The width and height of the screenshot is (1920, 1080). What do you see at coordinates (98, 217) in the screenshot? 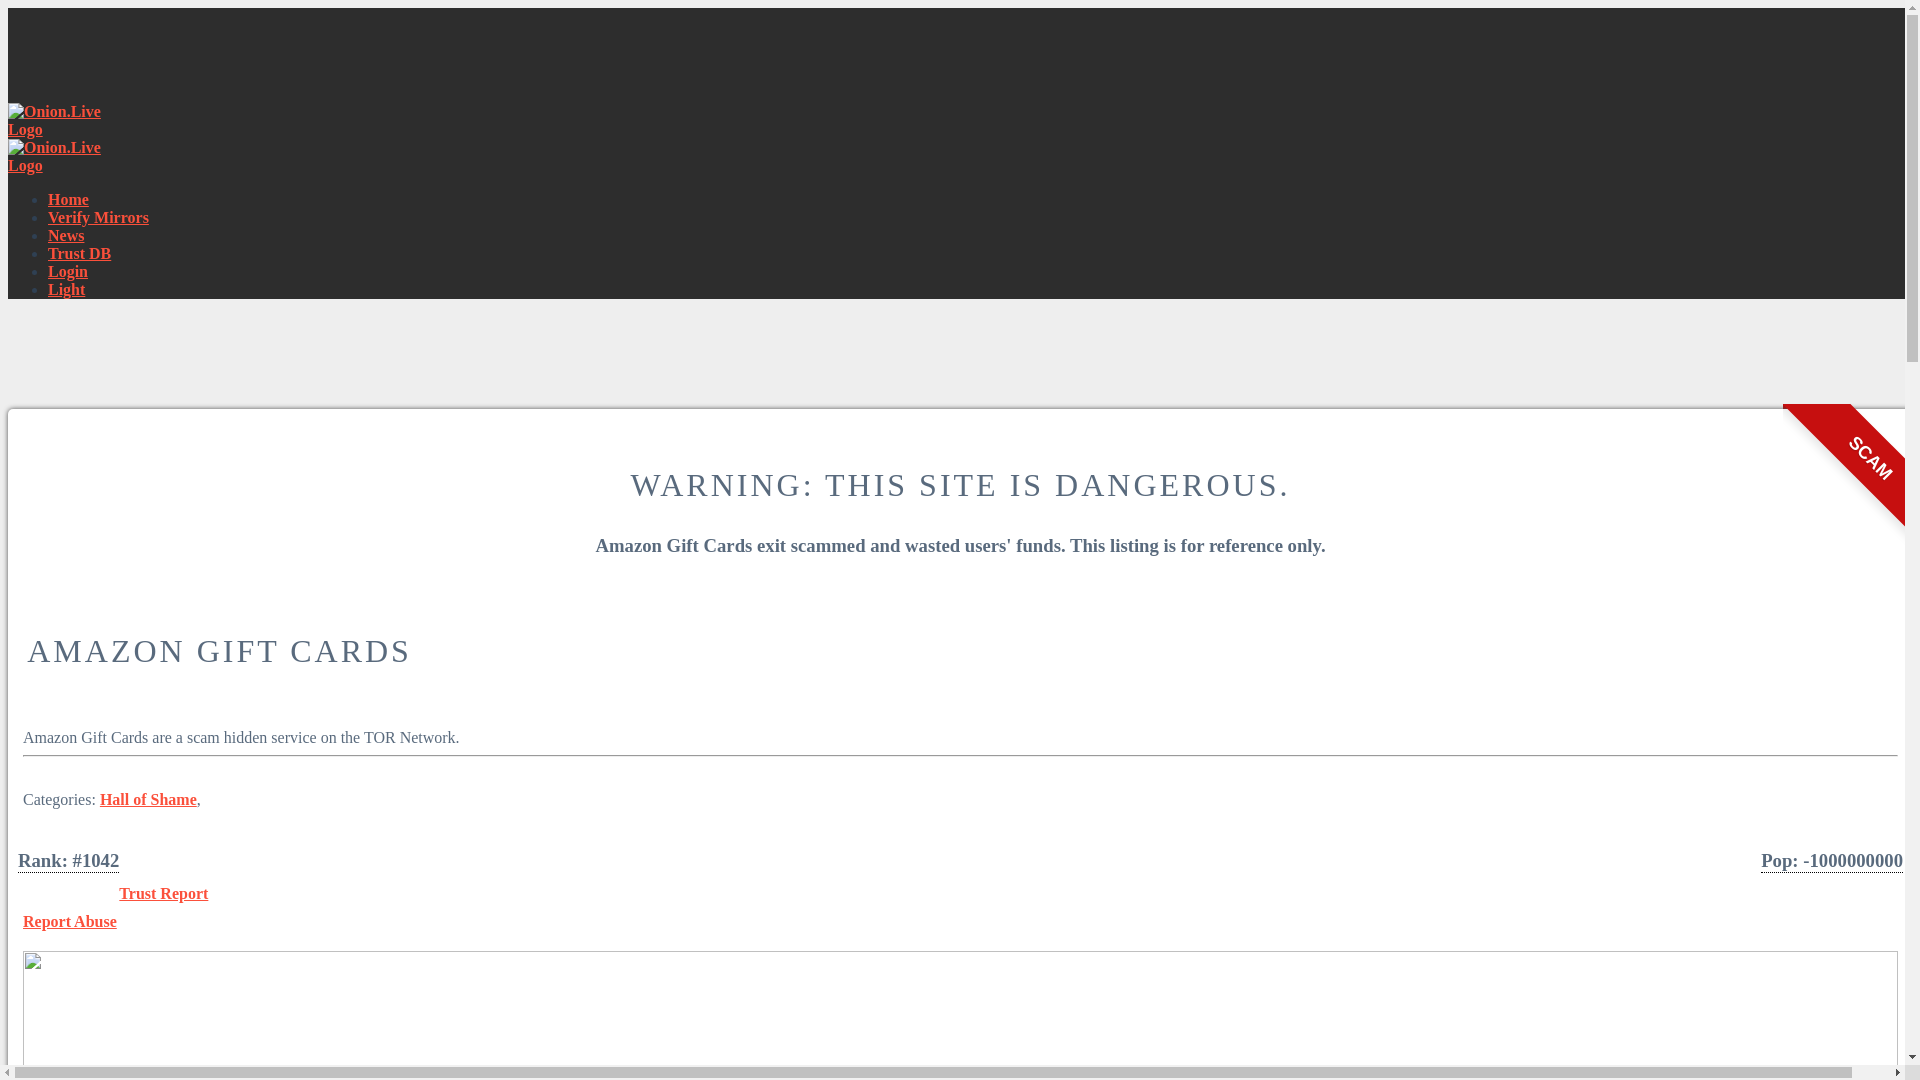
I see `Verify Mirrors` at bounding box center [98, 217].